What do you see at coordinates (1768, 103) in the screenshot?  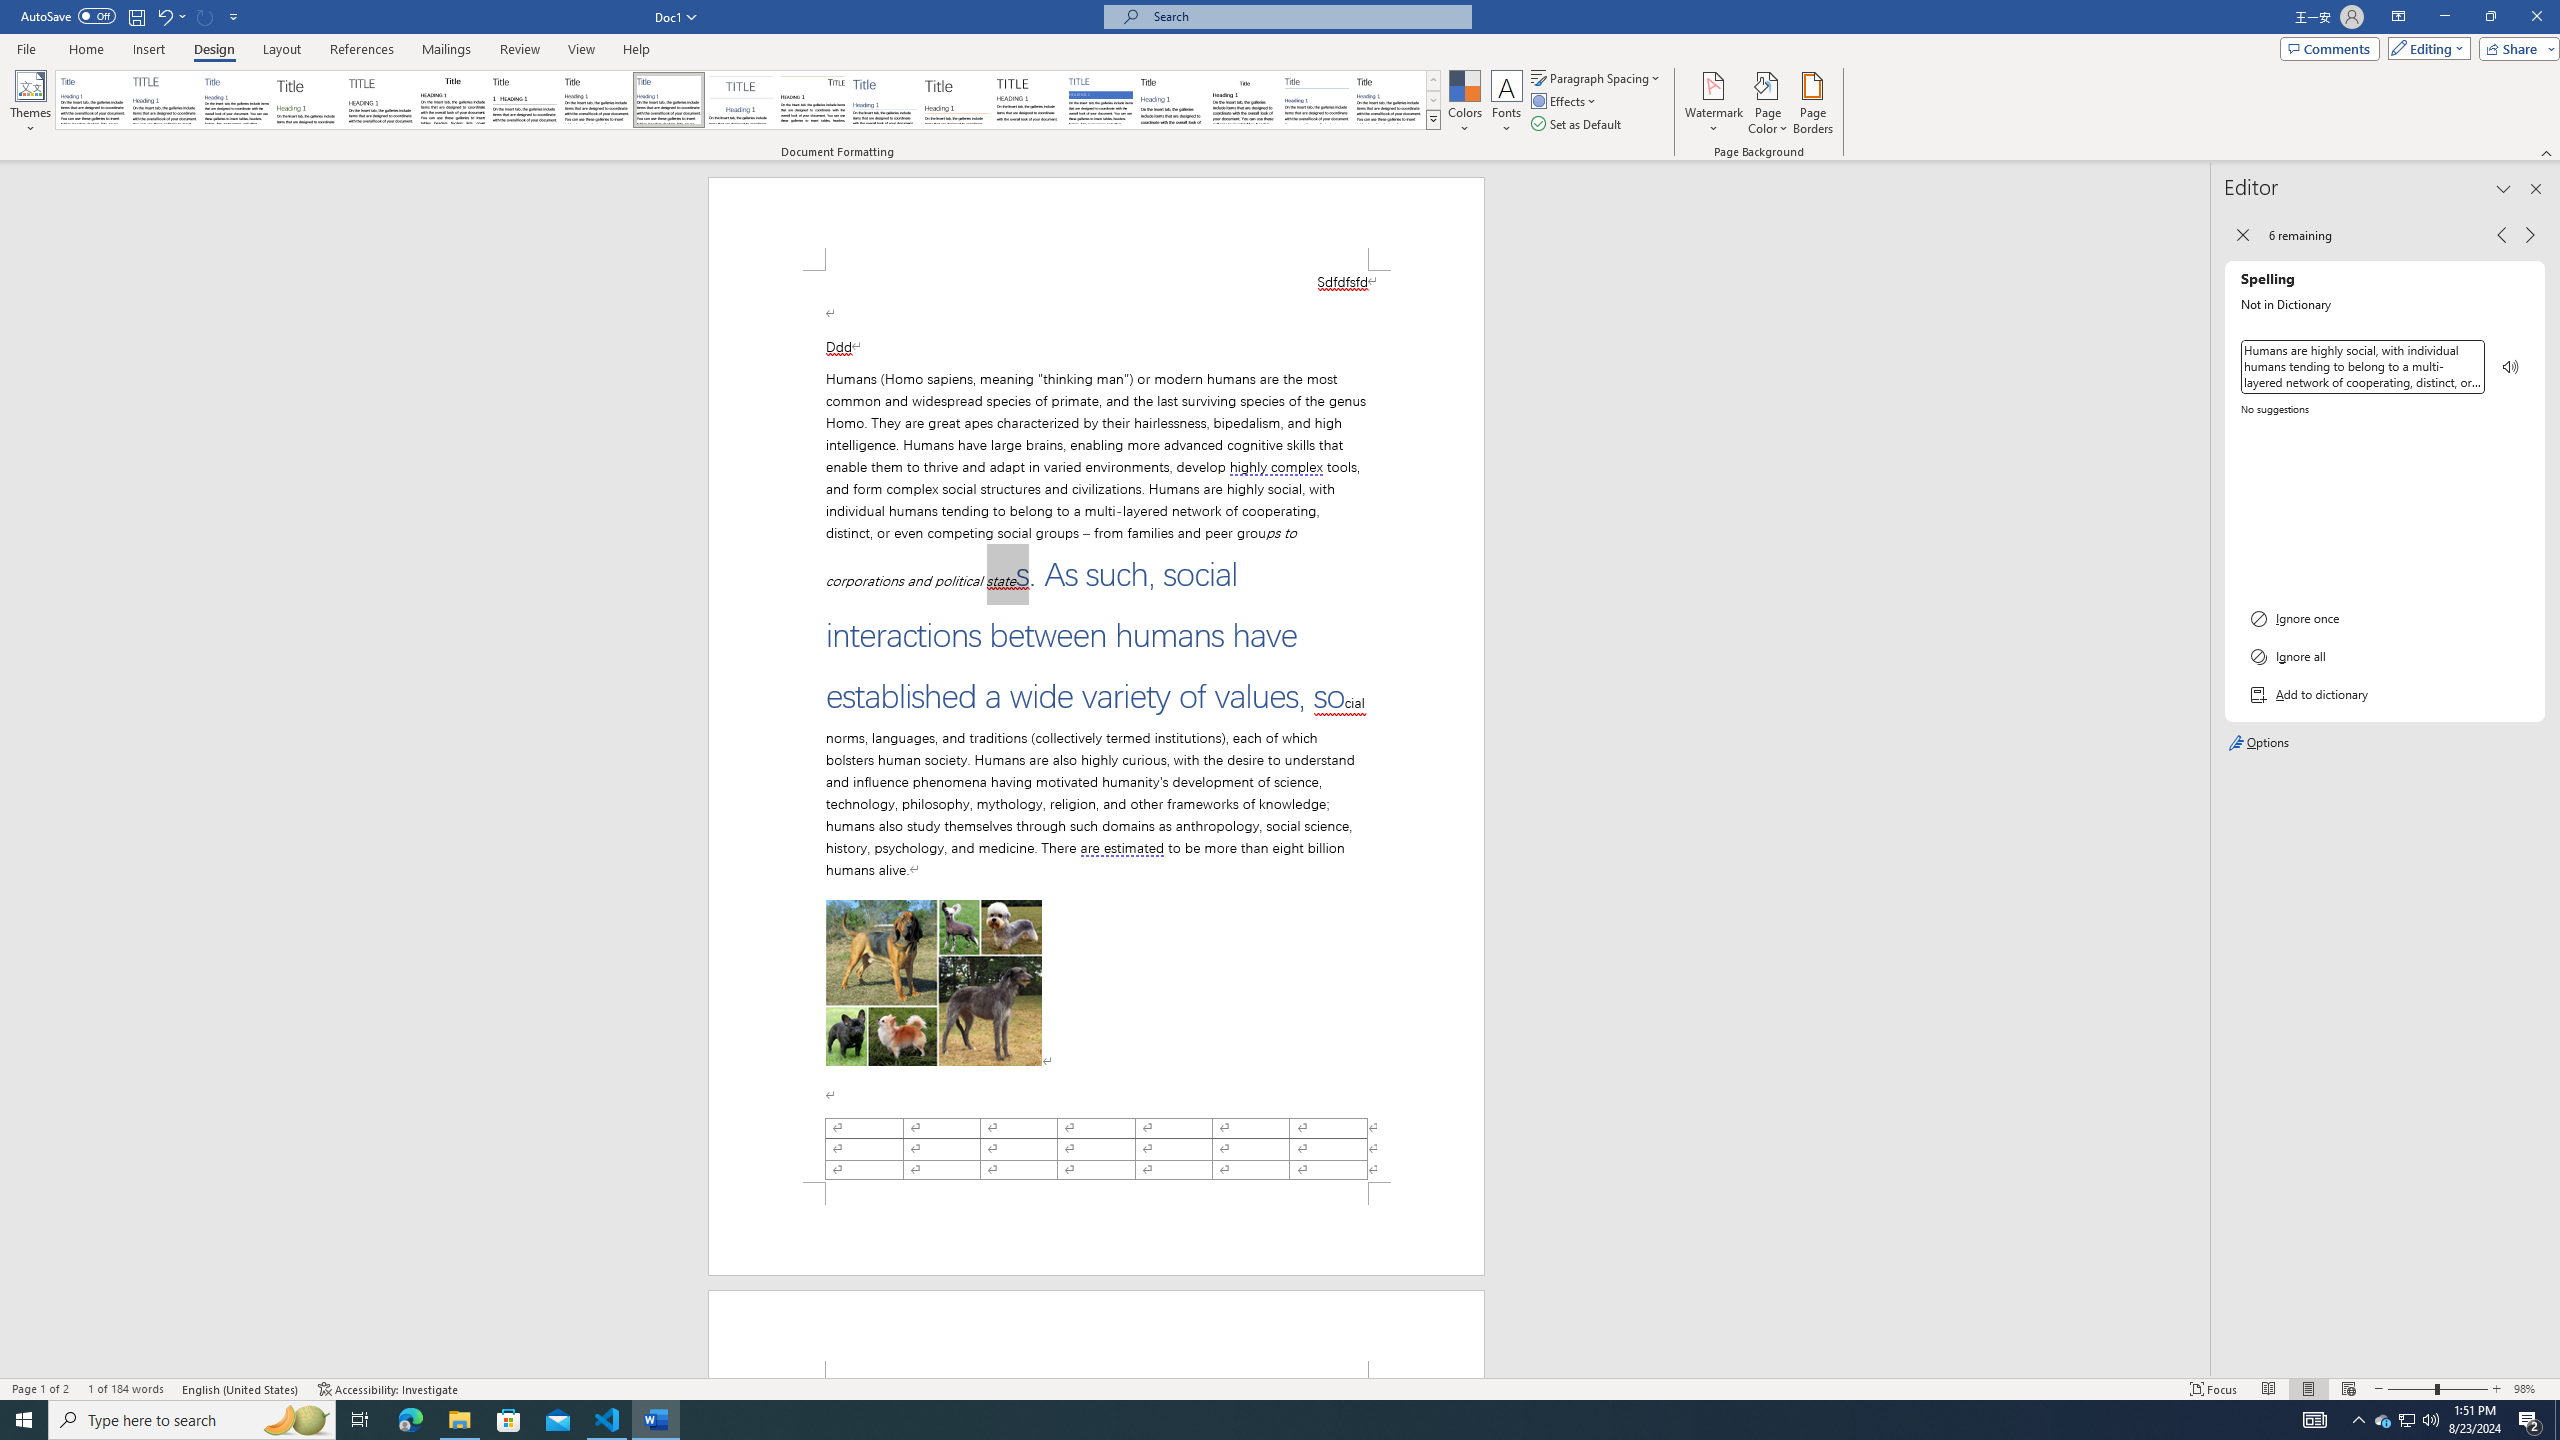 I see `Page Color` at bounding box center [1768, 103].